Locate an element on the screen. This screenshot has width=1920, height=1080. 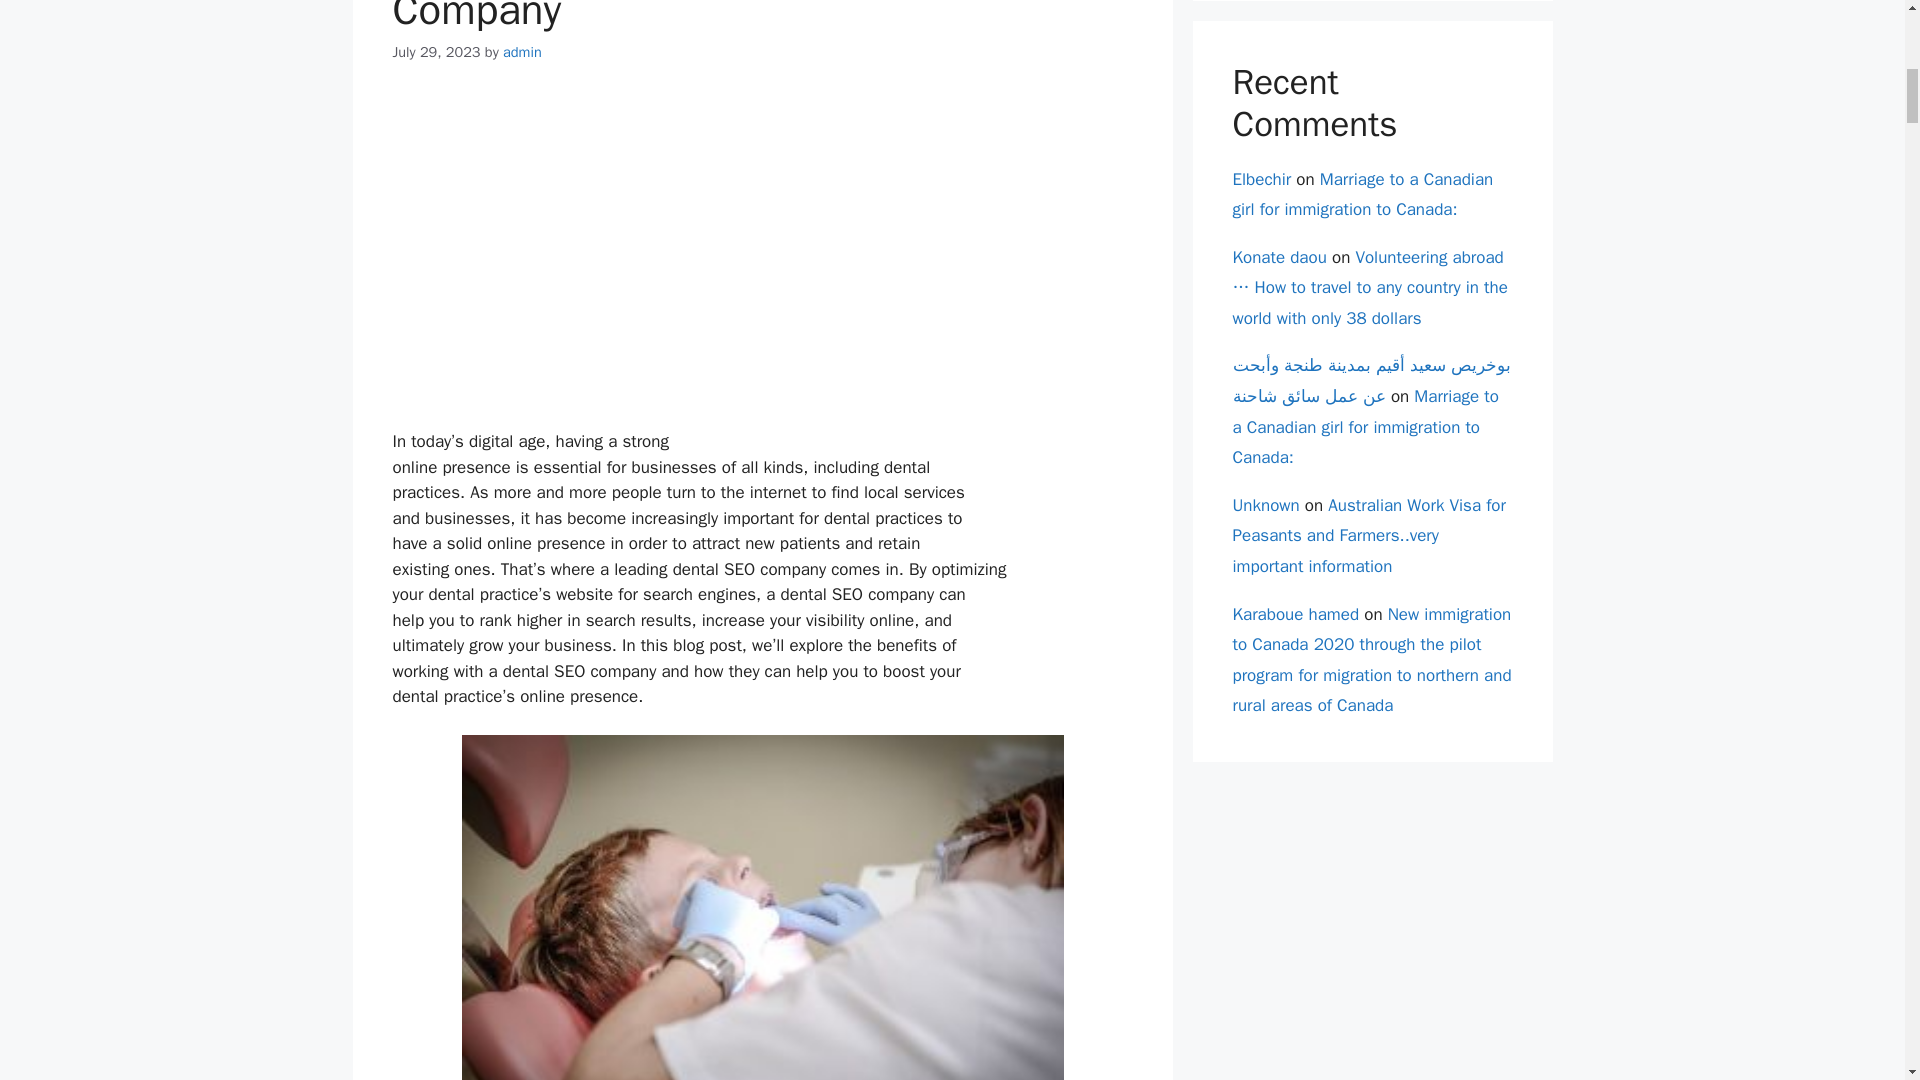
Marriage to a Canadian girl for immigration to Canada: is located at coordinates (1362, 194).